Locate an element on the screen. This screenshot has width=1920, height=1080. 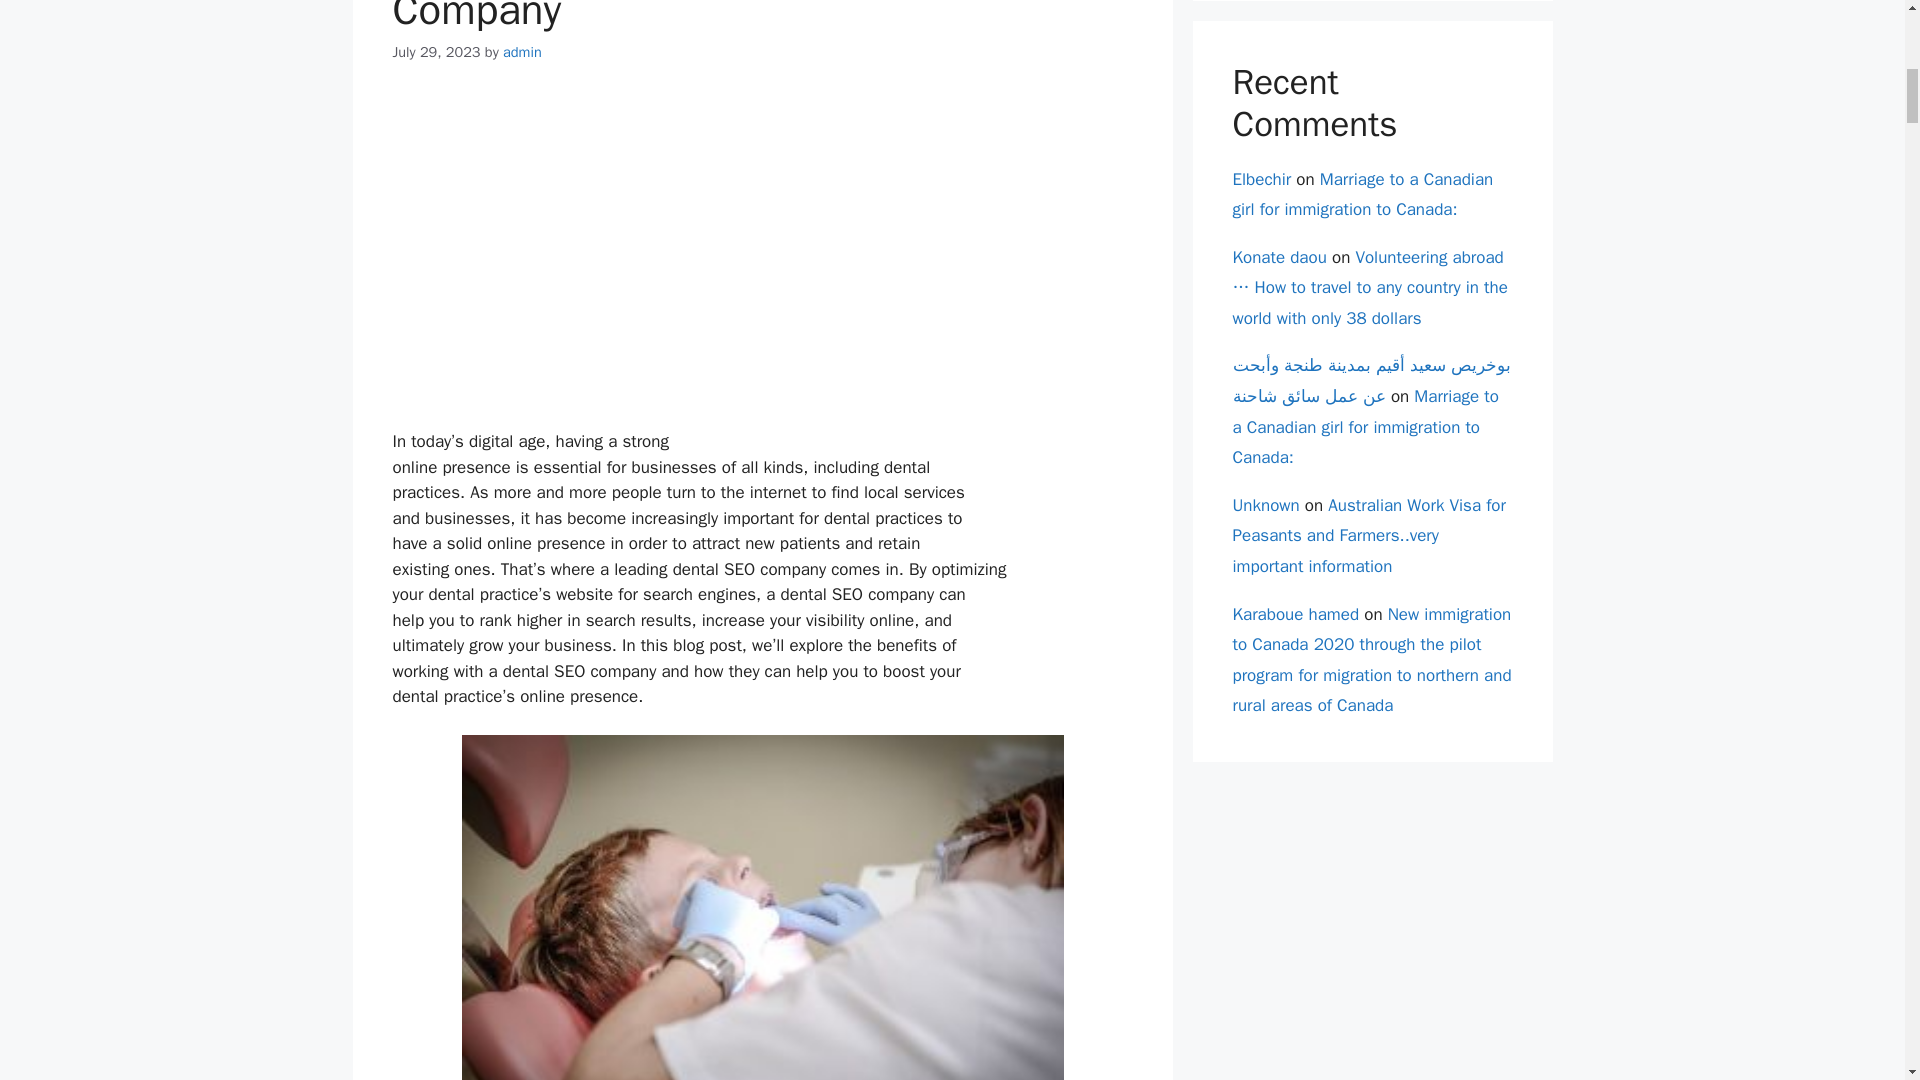
Marriage to a Canadian girl for immigration to Canada: is located at coordinates (1362, 194).